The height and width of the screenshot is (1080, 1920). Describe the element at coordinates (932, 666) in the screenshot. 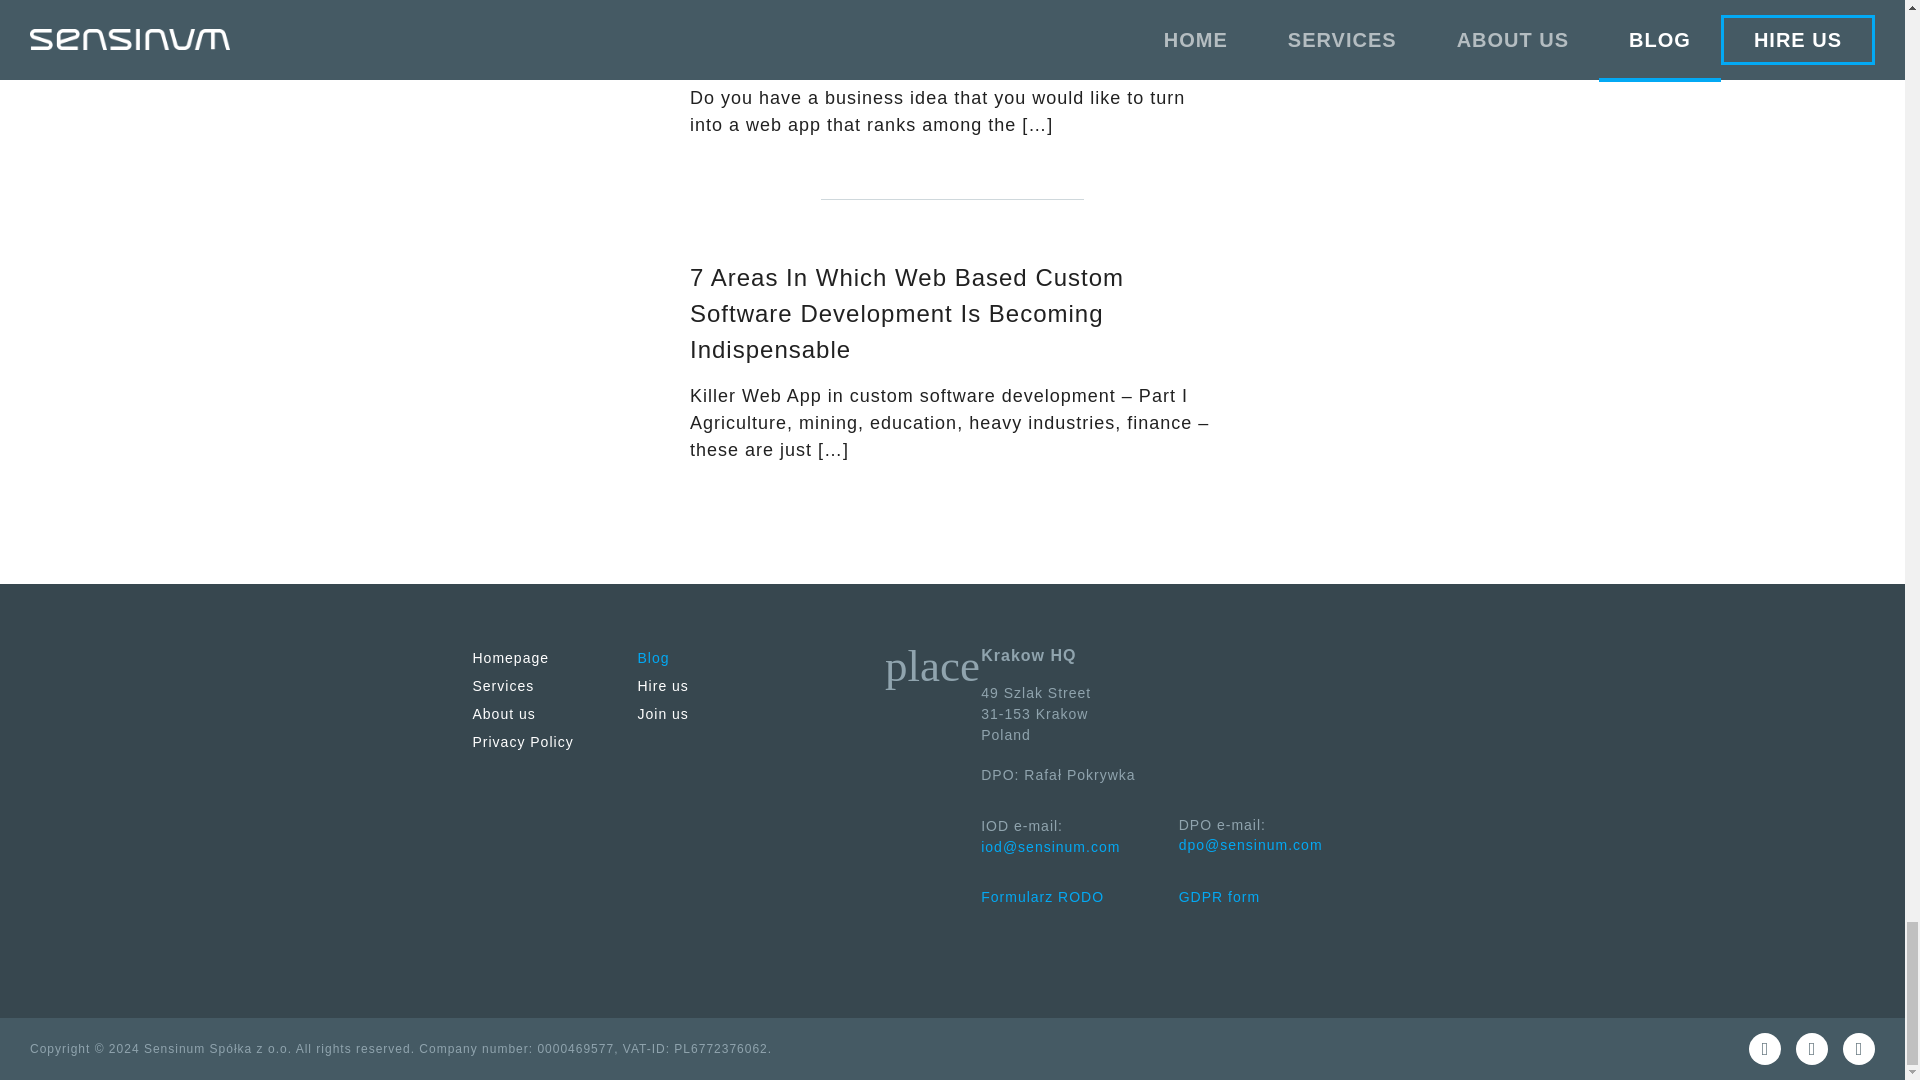

I see `place` at that location.